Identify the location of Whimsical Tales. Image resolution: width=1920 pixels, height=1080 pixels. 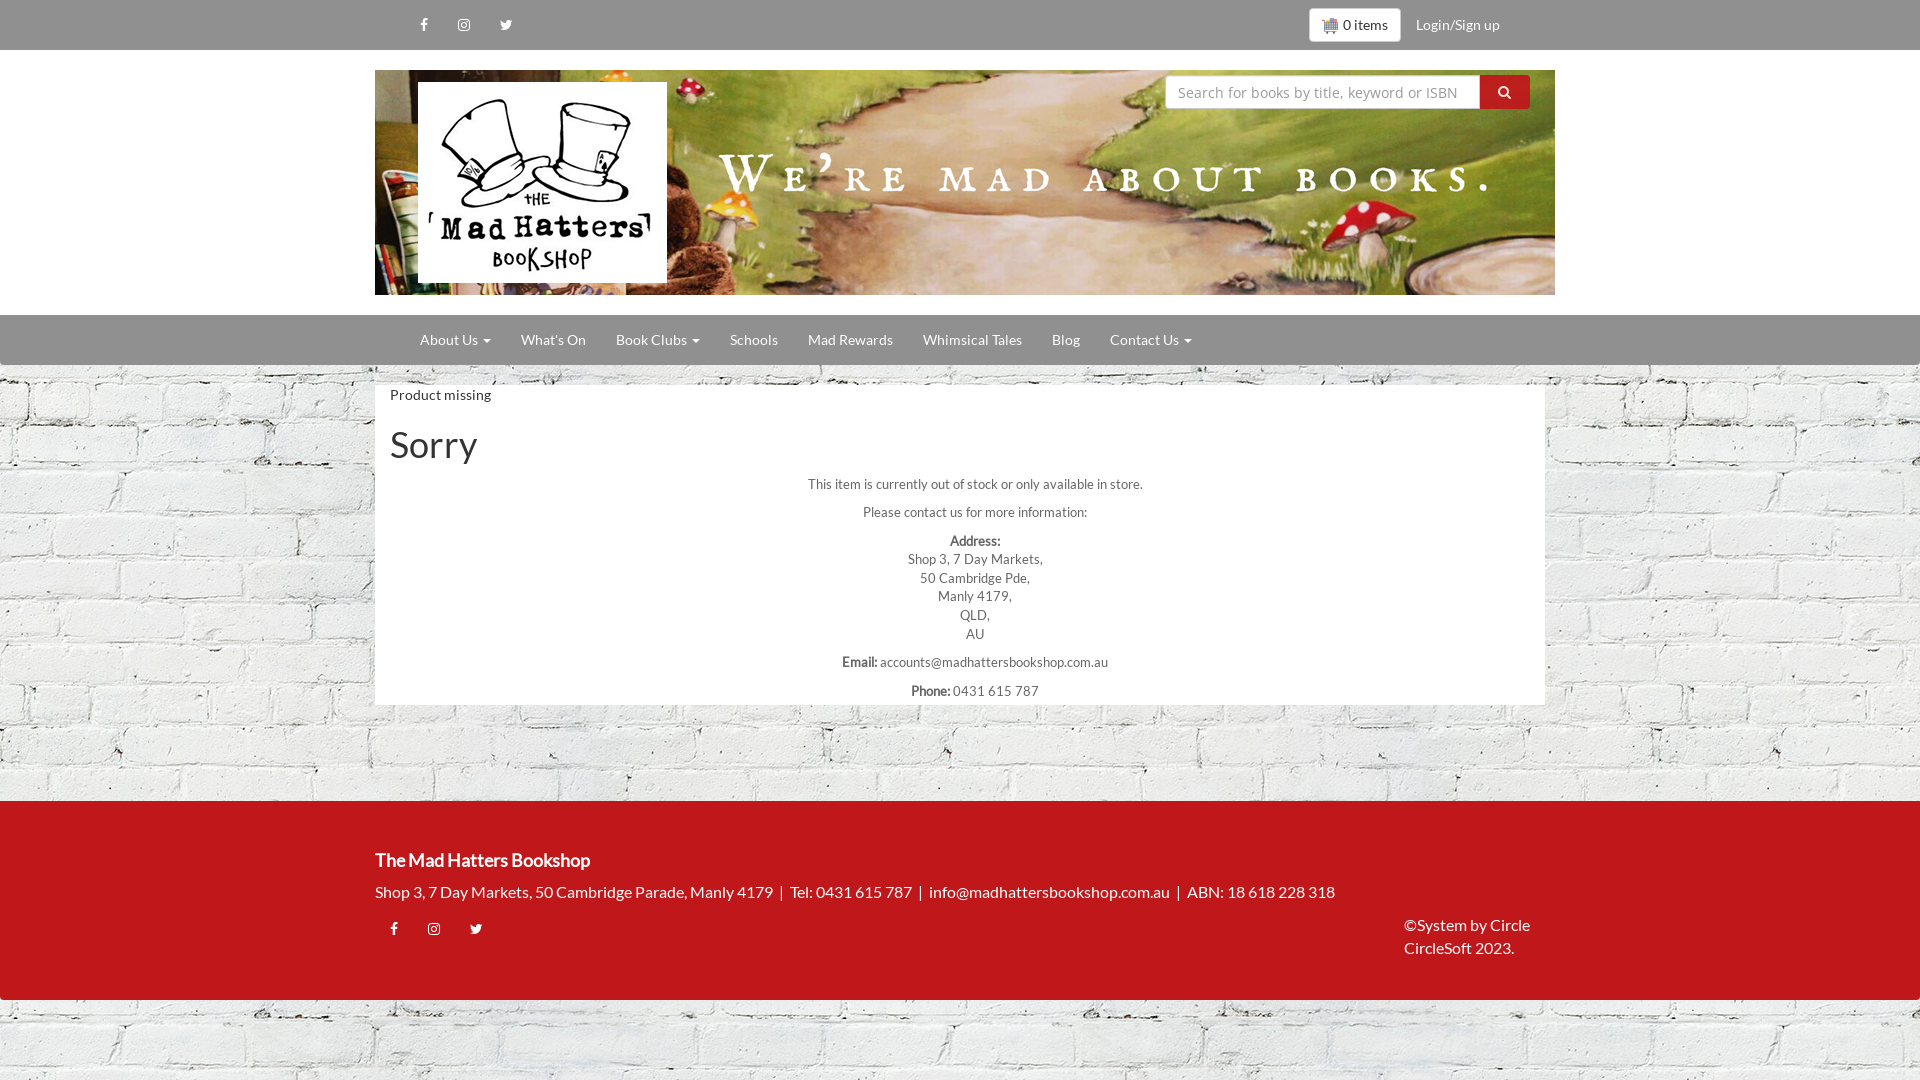
(972, 340).